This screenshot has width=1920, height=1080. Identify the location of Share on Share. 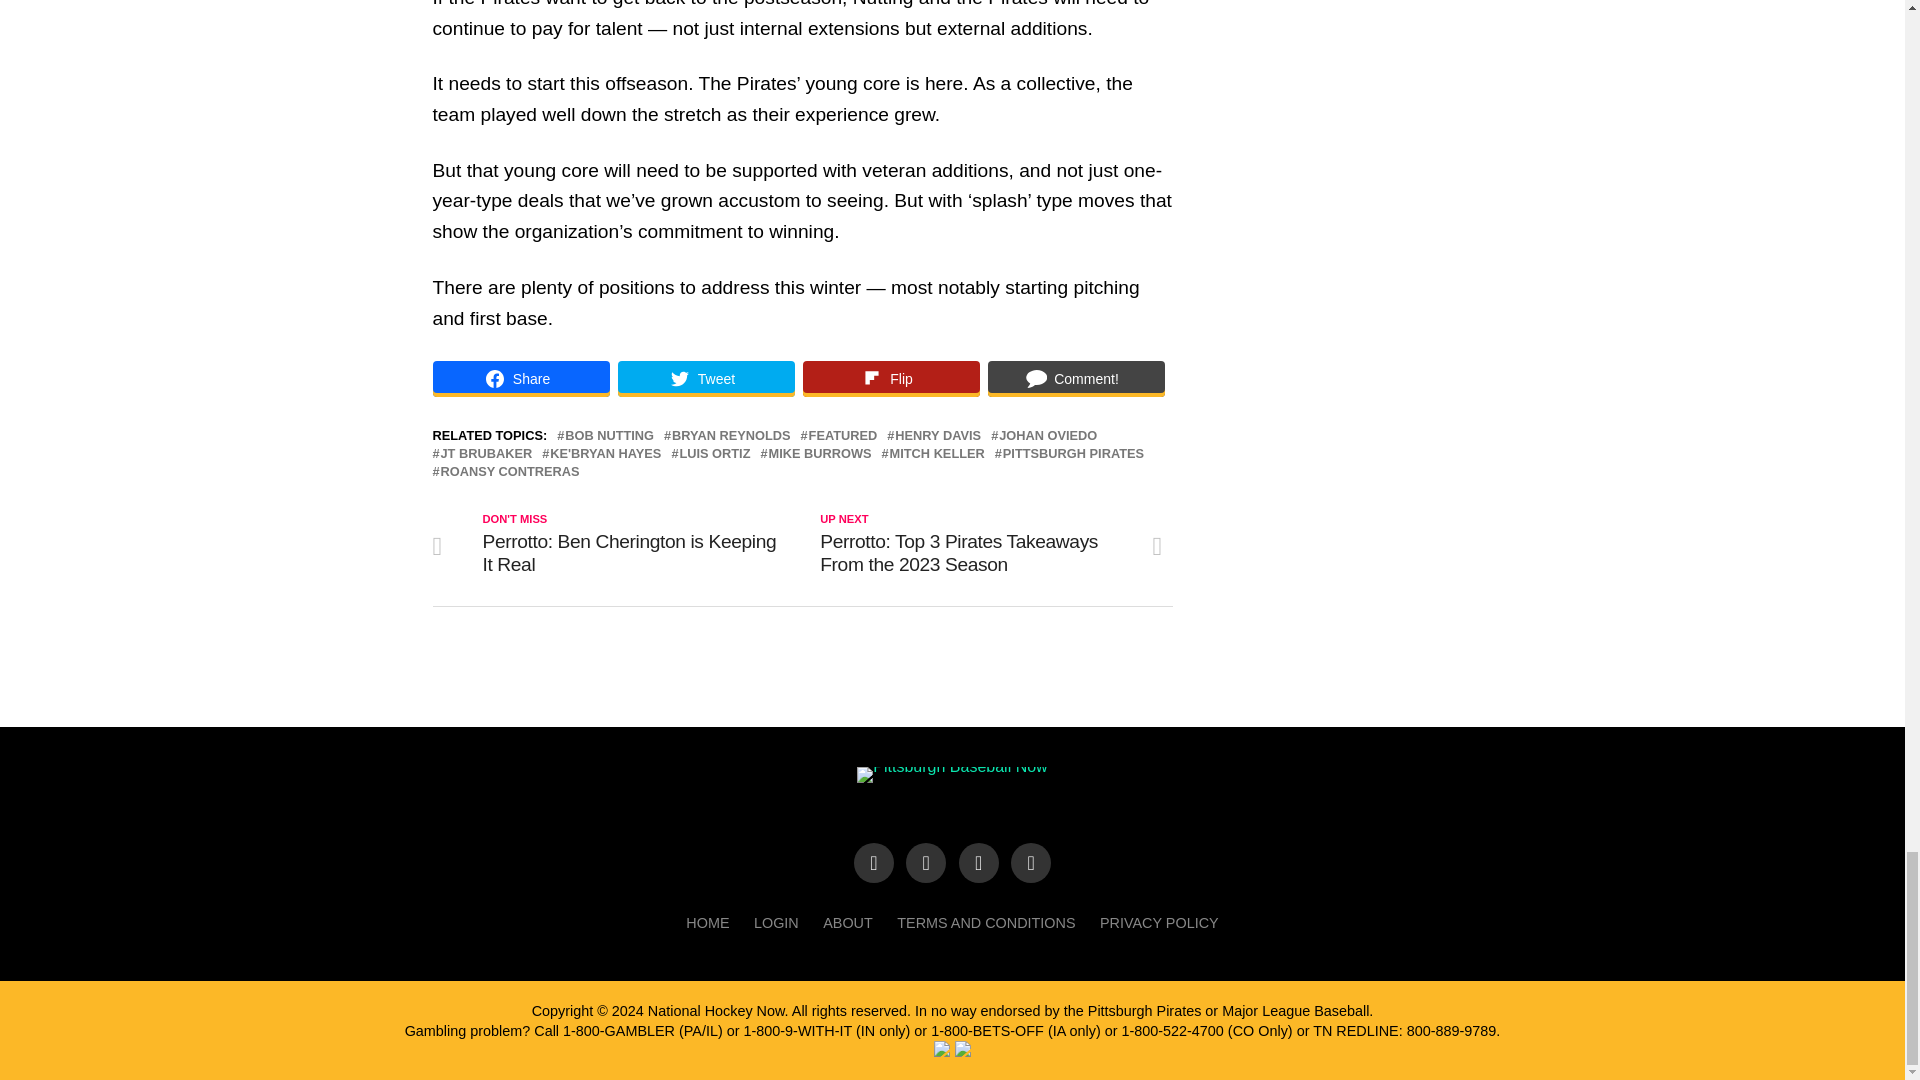
(520, 378).